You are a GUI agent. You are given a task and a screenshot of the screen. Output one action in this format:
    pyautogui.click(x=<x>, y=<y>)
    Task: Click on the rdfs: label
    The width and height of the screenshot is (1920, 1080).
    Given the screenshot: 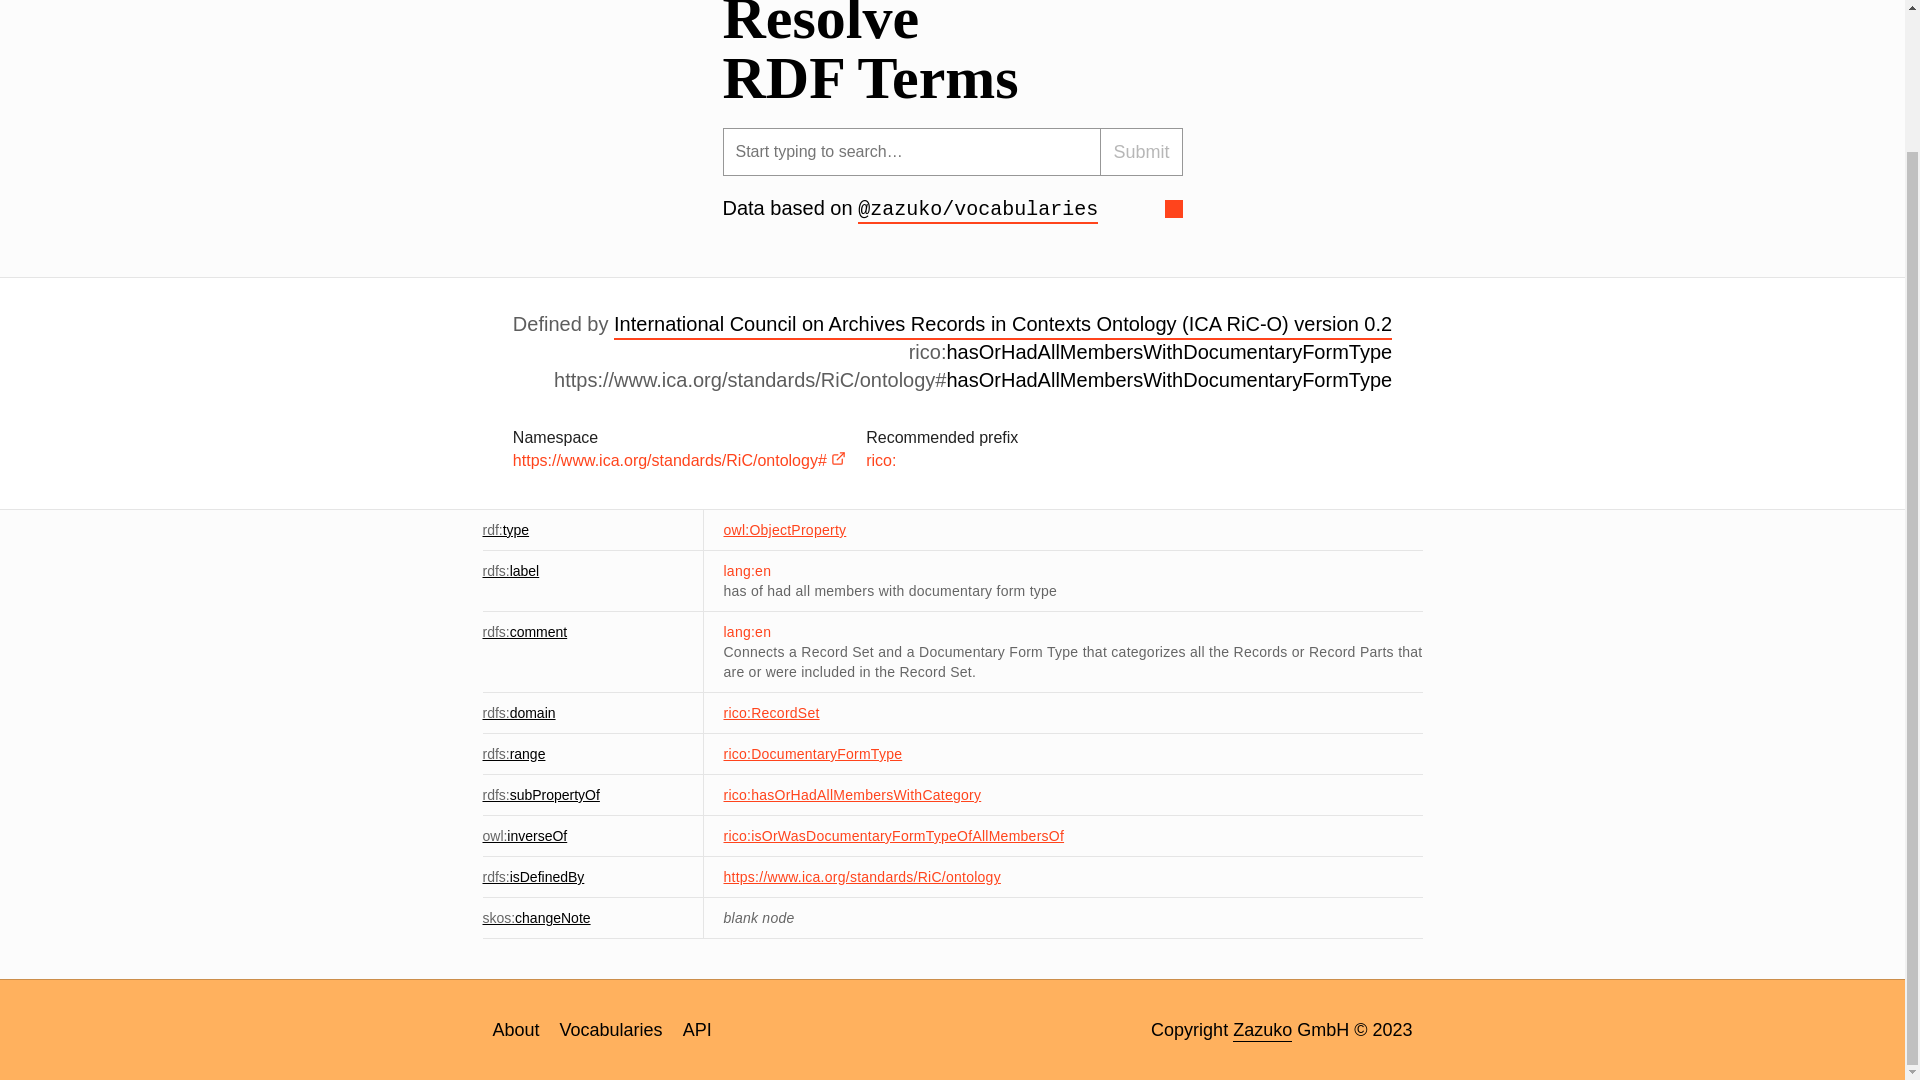 What is the action you would take?
    pyautogui.click(x=510, y=570)
    